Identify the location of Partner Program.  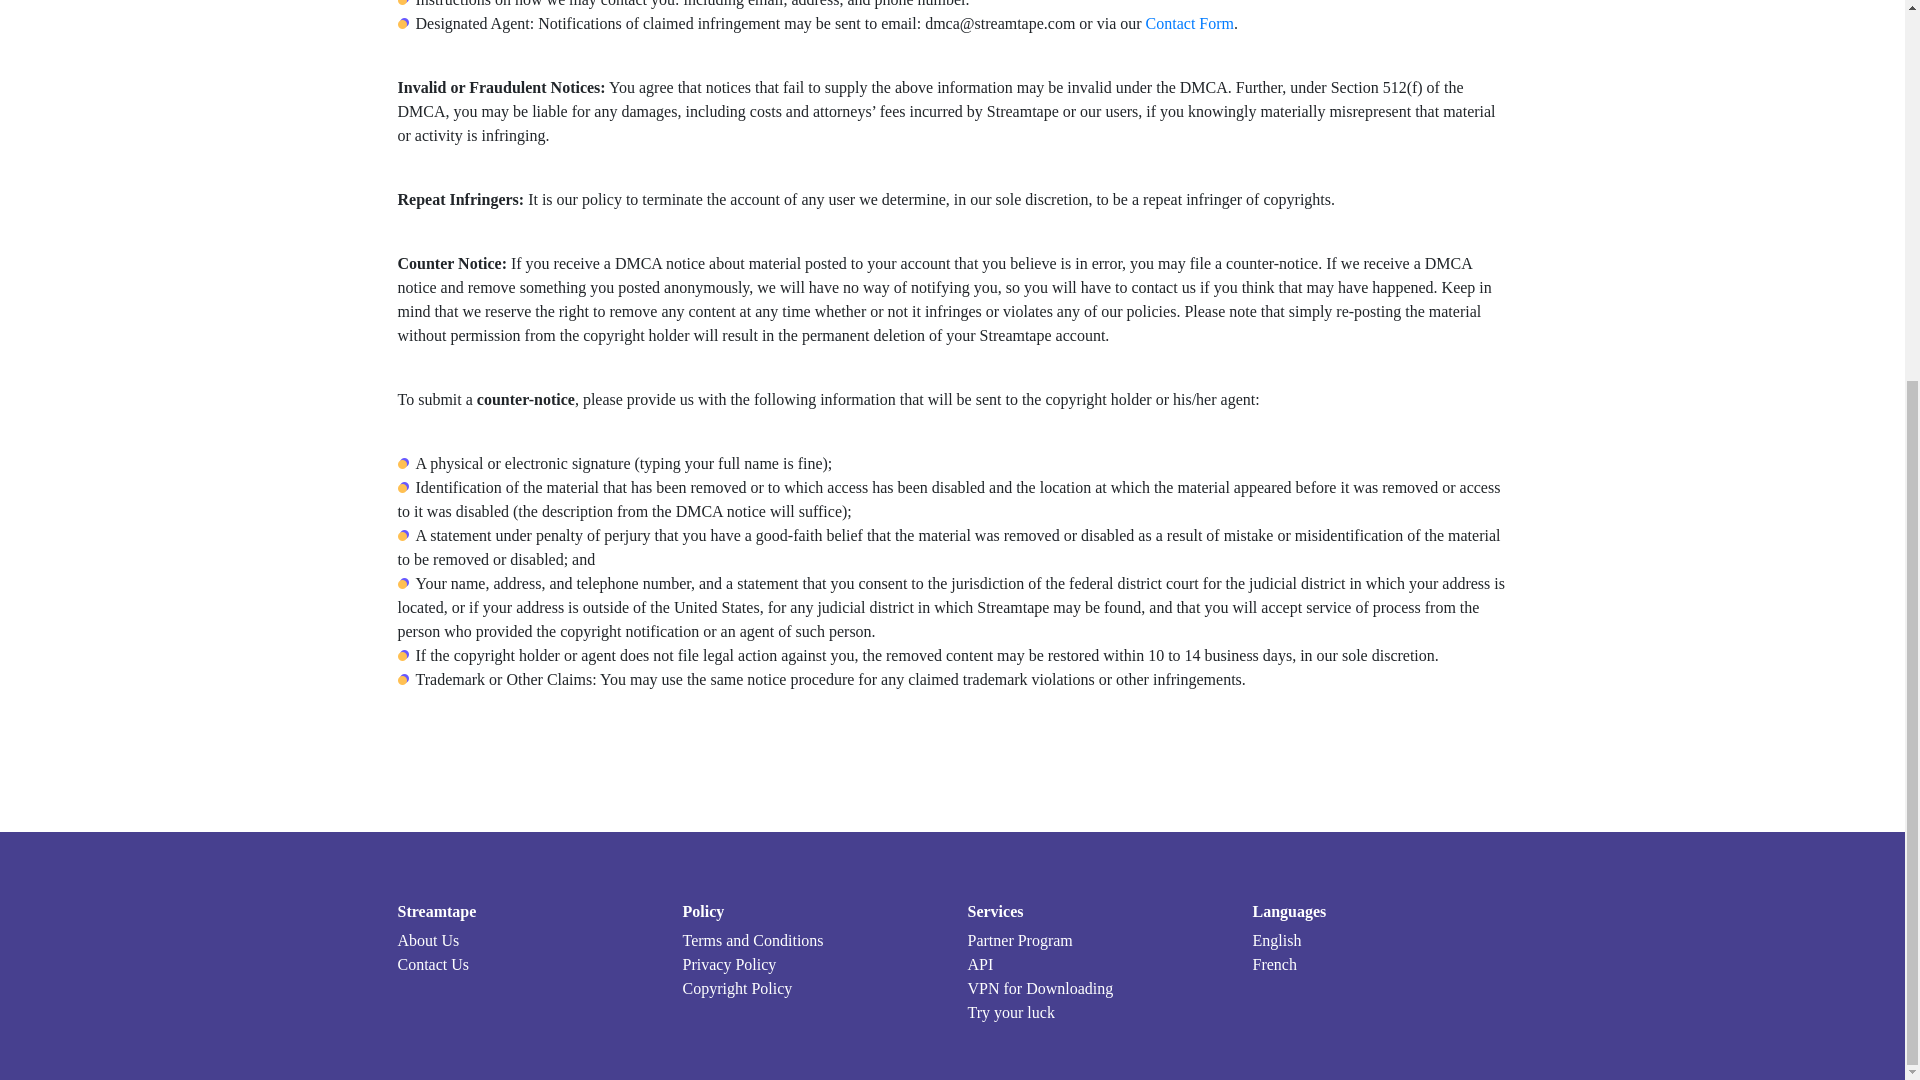
(1095, 940).